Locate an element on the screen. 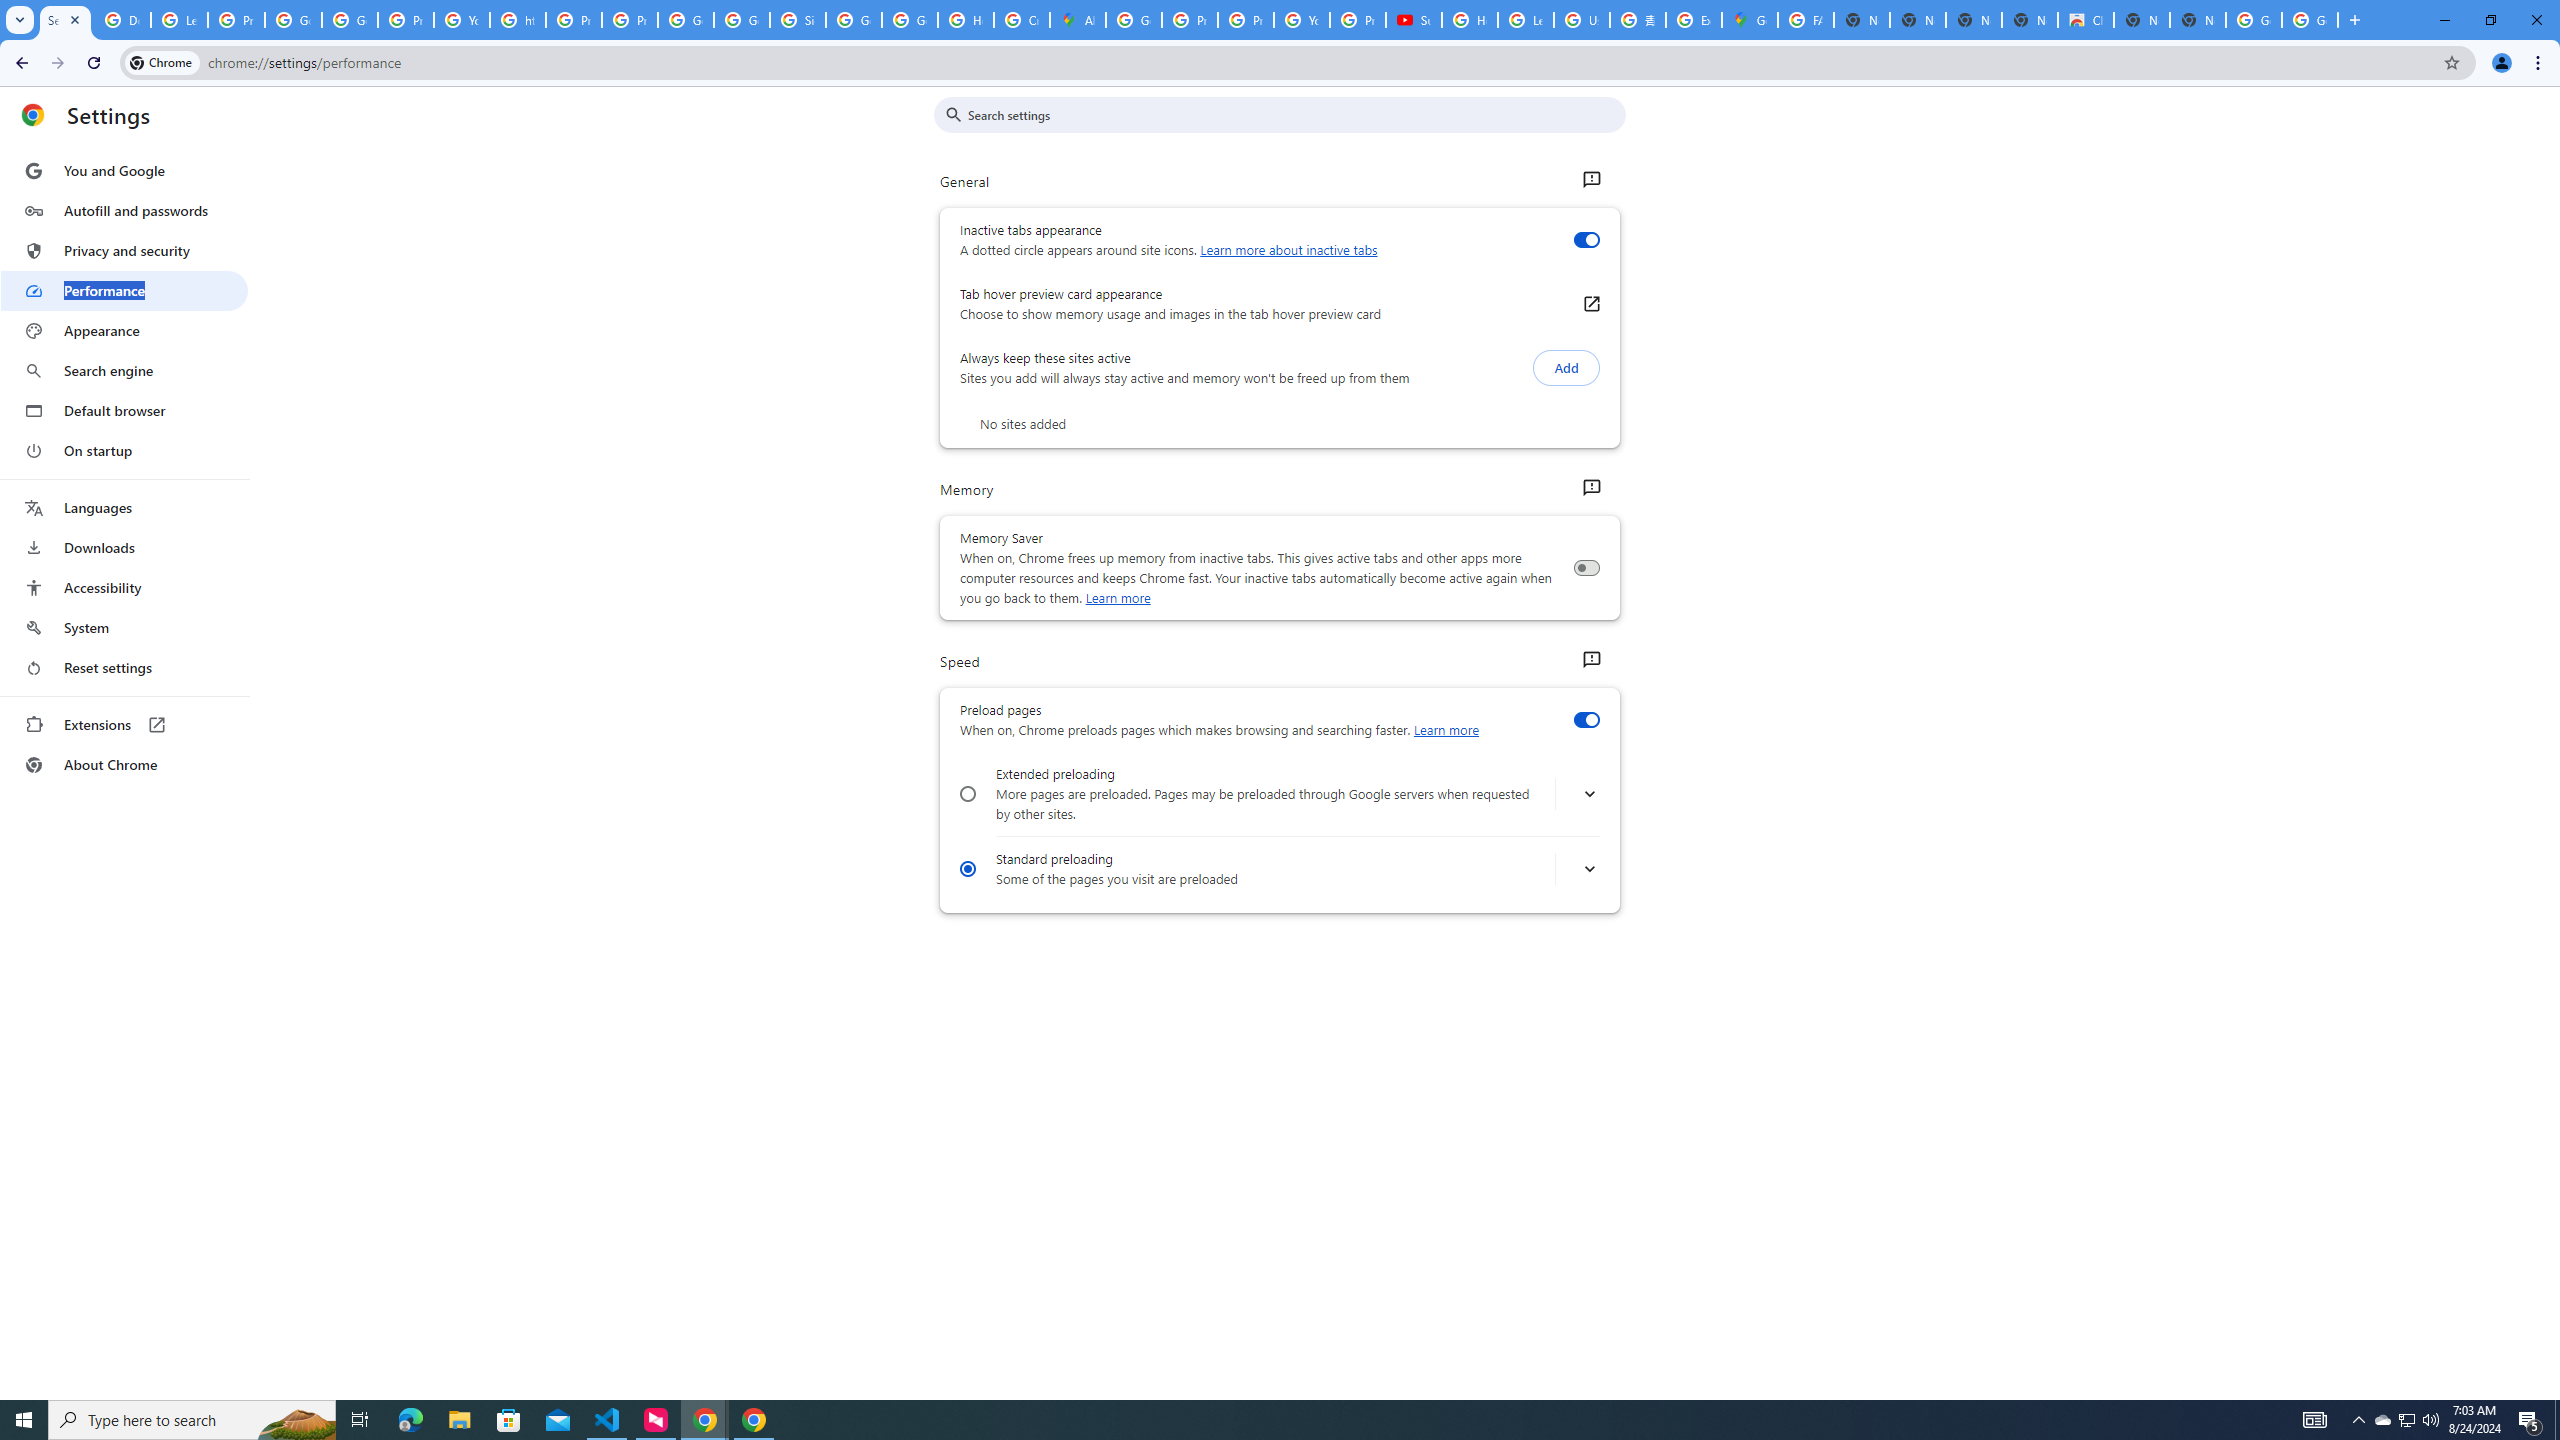 The width and height of the screenshot is (2560, 1440). Learn more about inactive tabs is located at coordinates (1288, 250).